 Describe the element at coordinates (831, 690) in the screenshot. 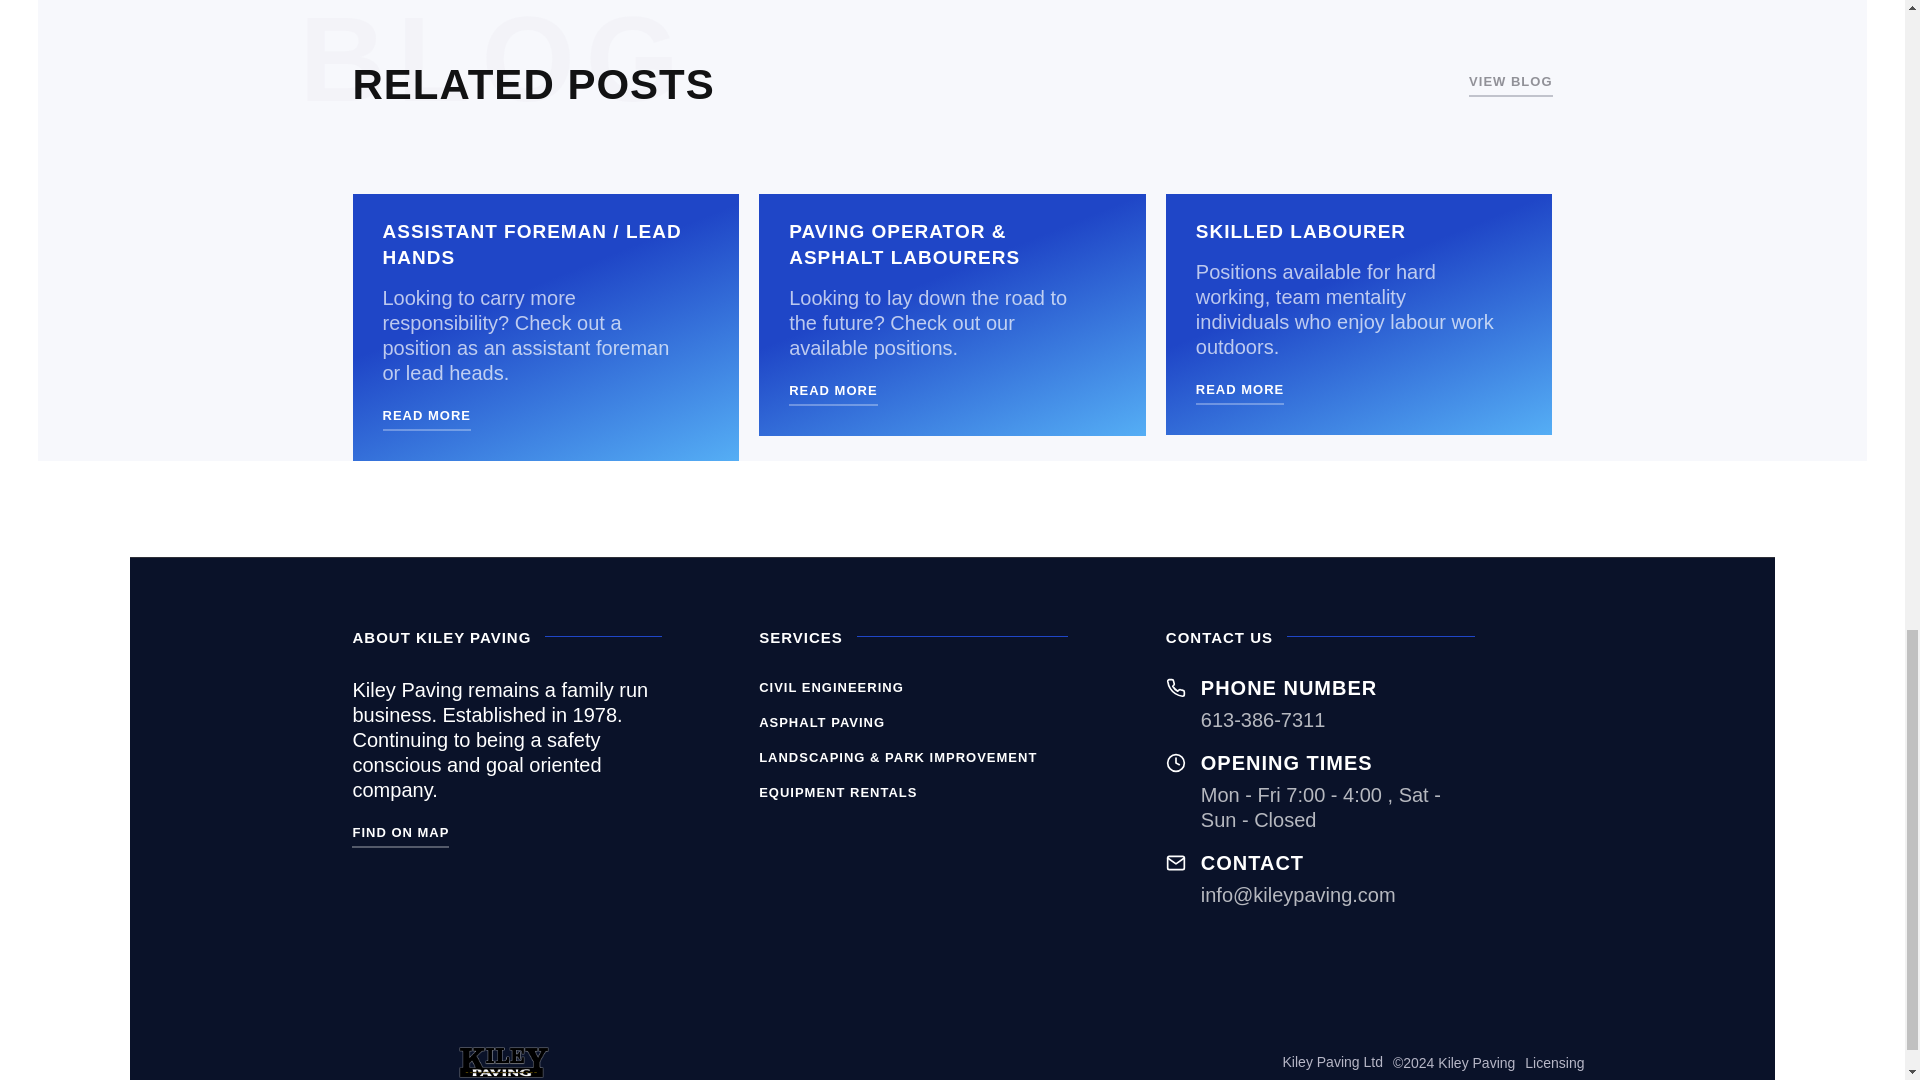

I see `CIVIL ENGINEERING` at that location.